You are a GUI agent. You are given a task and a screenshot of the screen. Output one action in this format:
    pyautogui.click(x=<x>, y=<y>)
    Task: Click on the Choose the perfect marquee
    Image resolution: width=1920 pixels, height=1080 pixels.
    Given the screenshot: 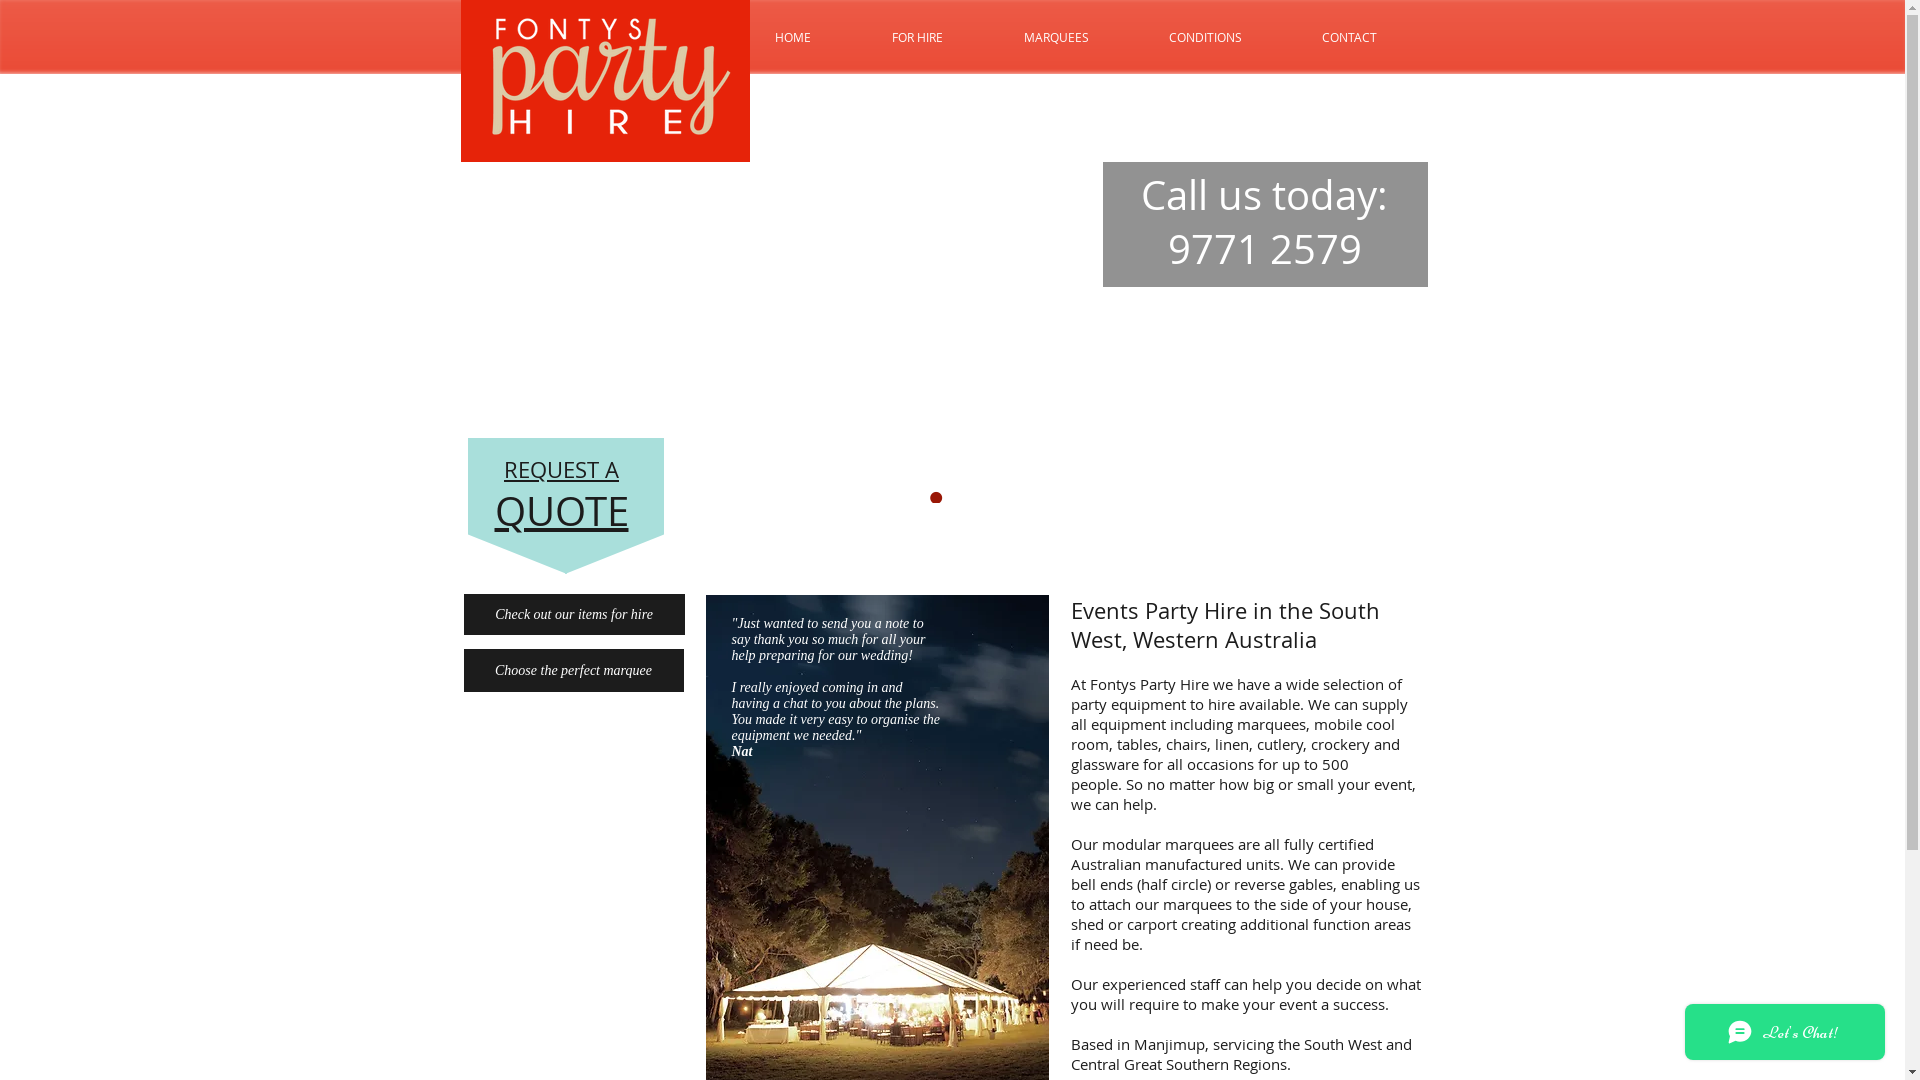 What is the action you would take?
    pyautogui.click(x=574, y=670)
    